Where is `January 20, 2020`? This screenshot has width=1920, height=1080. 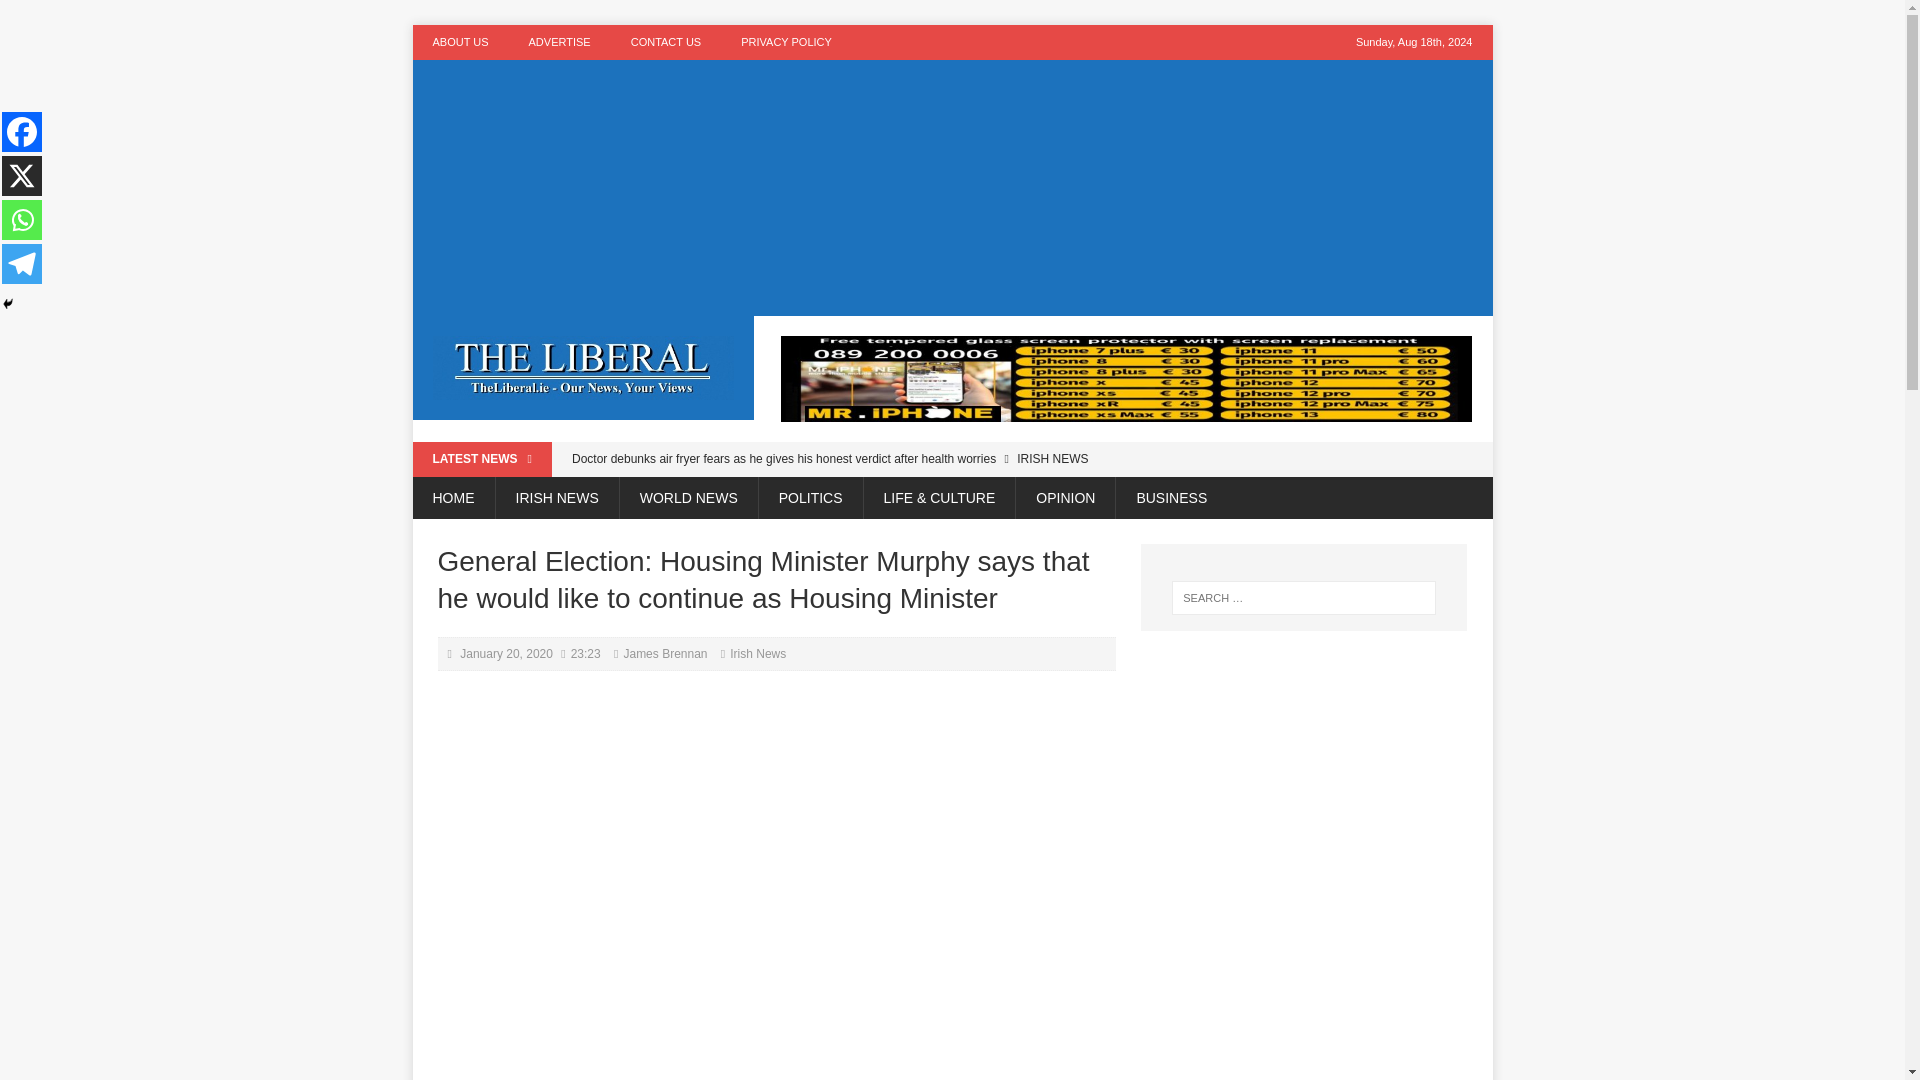
January 20, 2020 is located at coordinates (506, 653).